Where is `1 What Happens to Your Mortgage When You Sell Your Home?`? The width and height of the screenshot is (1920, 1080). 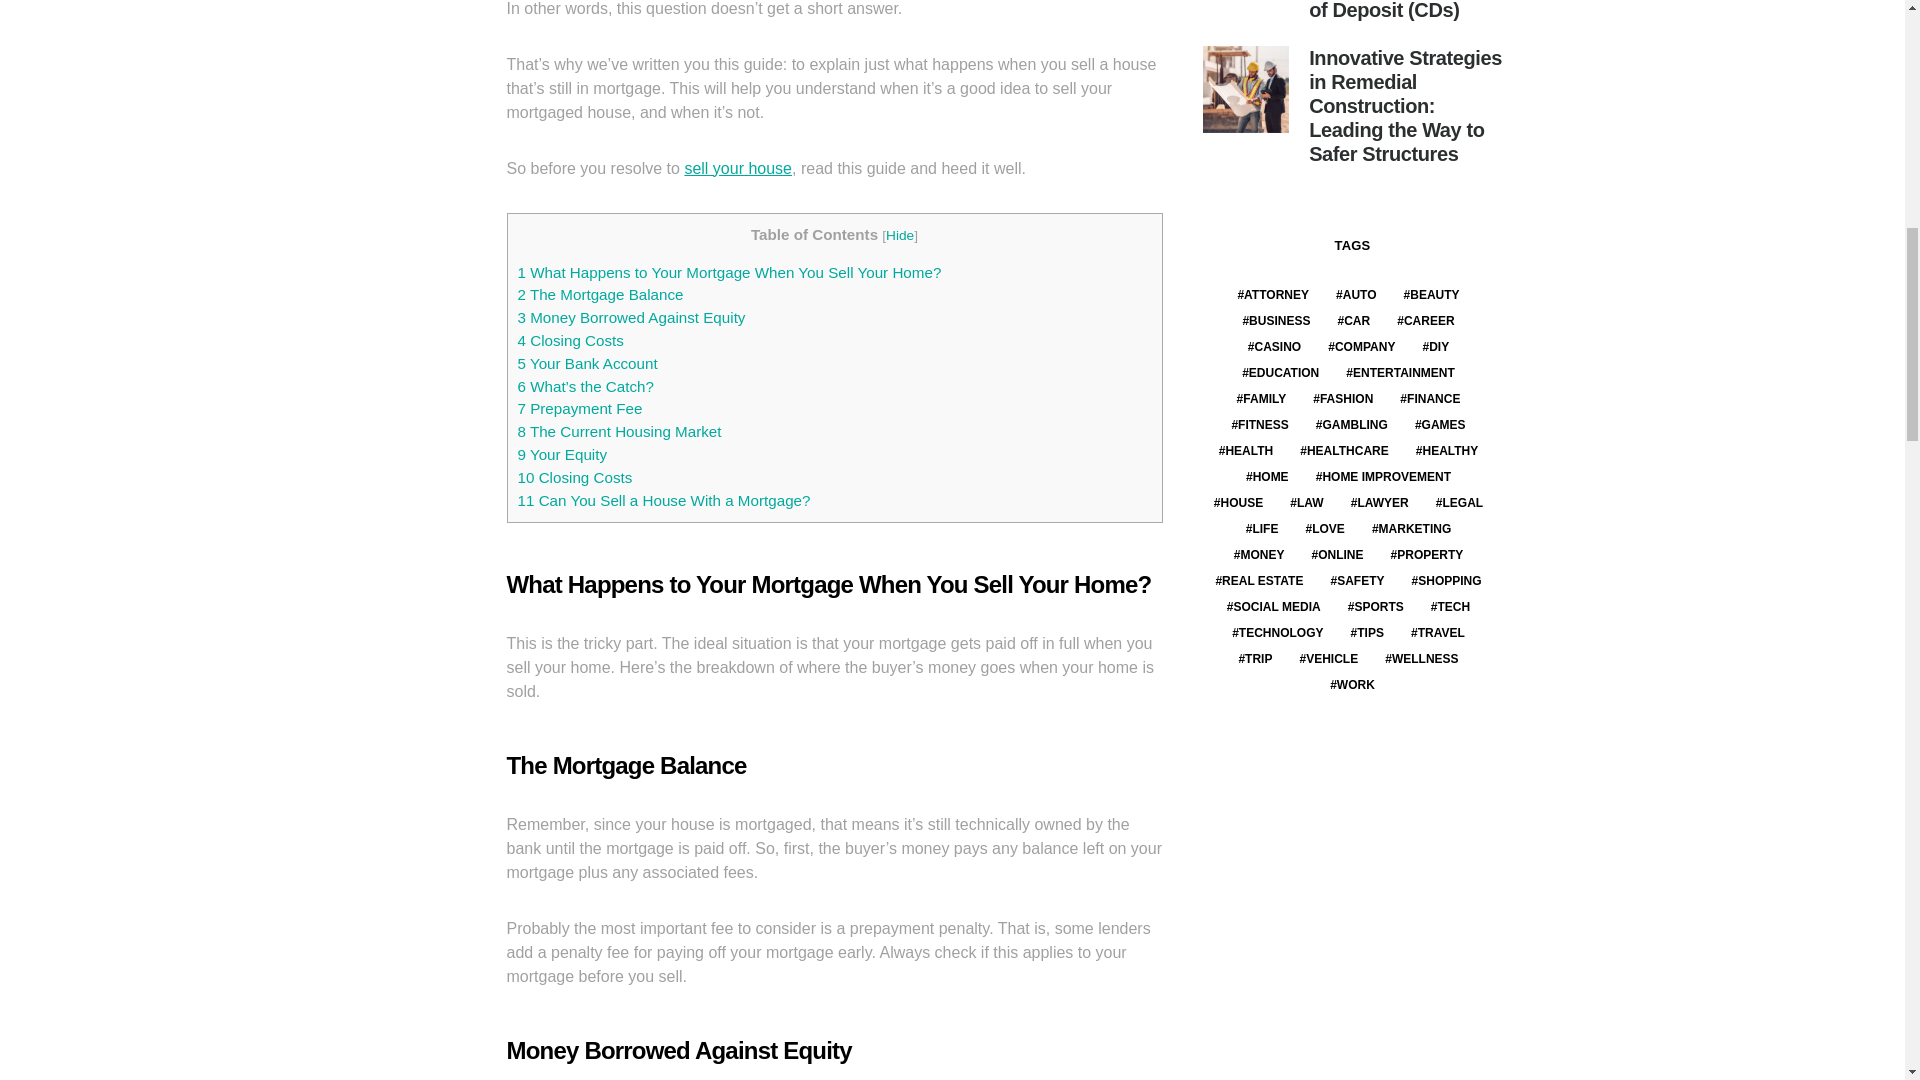
1 What Happens to Your Mortgage When You Sell Your Home? is located at coordinates (730, 272).